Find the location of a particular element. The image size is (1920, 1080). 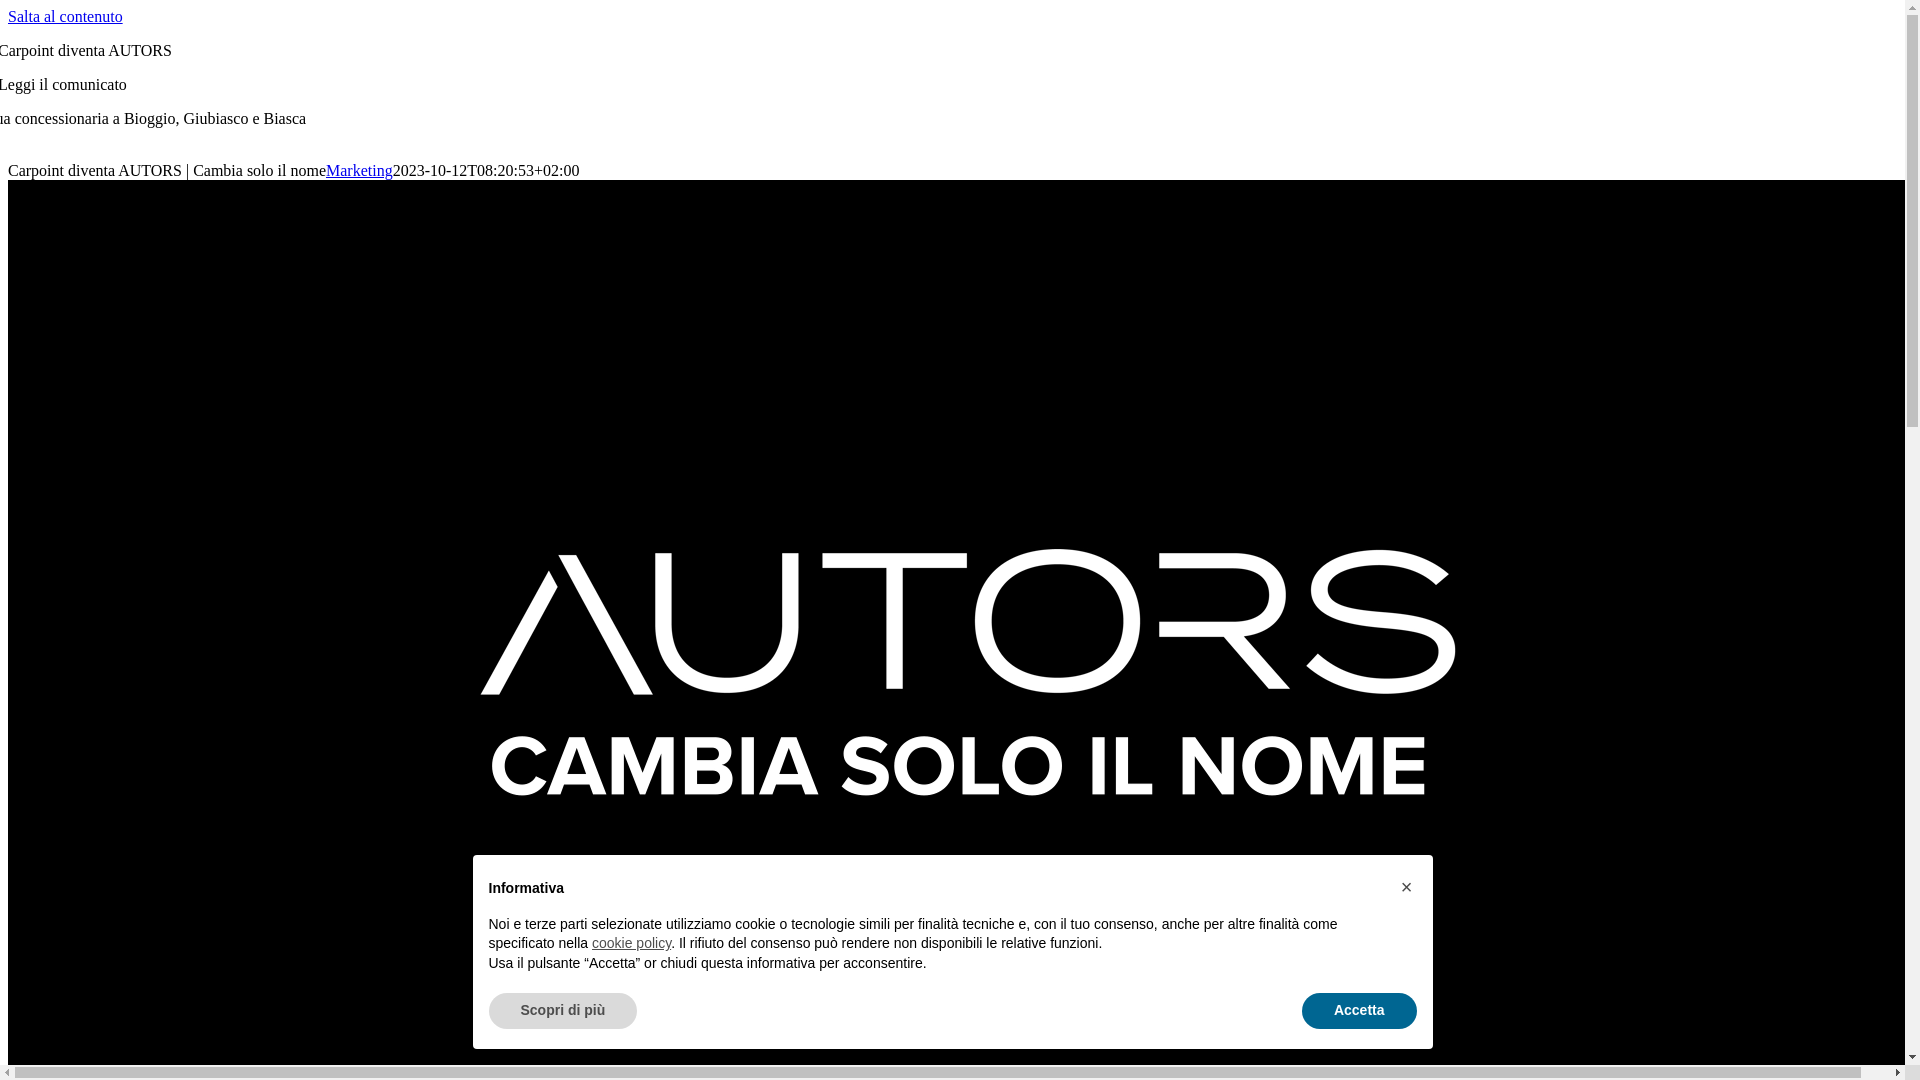

cookie policy is located at coordinates (632, 943).